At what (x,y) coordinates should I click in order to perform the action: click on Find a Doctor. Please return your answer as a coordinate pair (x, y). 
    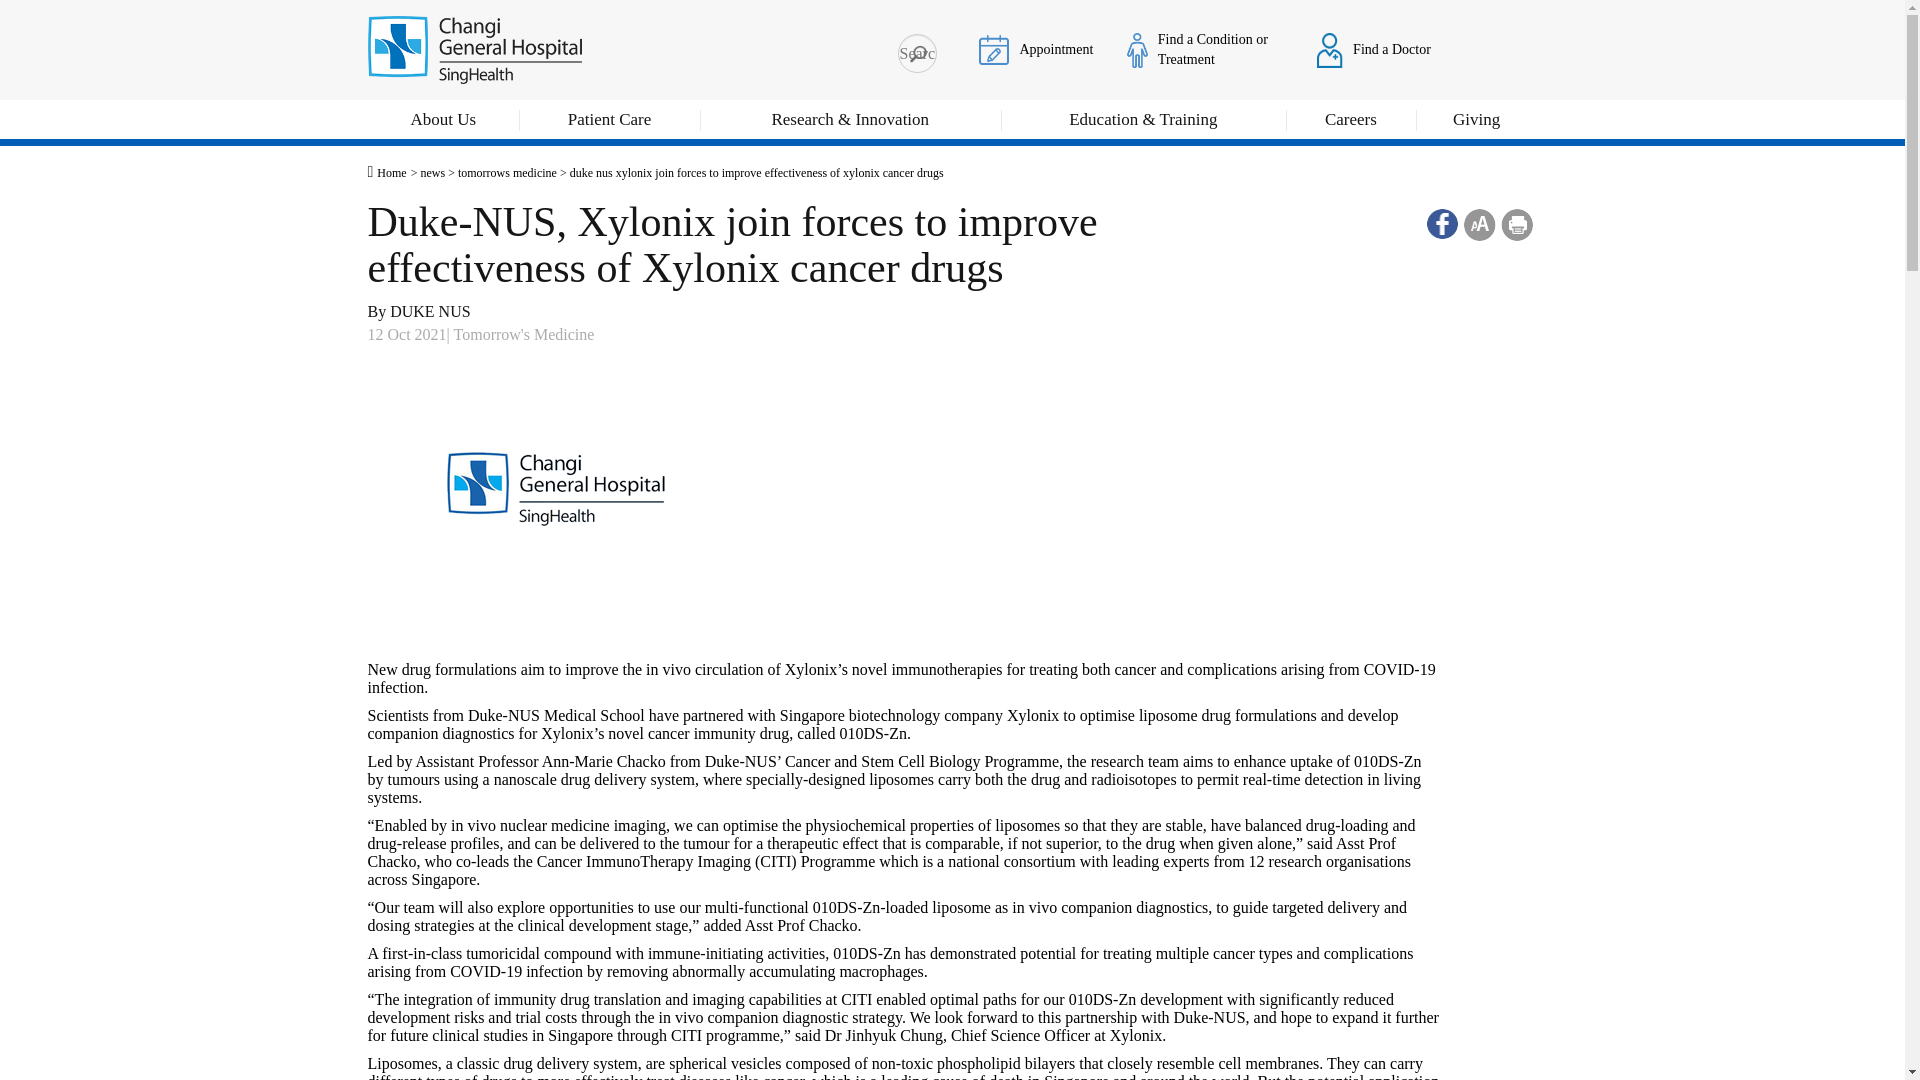
    Looking at the image, I should click on (1374, 49).